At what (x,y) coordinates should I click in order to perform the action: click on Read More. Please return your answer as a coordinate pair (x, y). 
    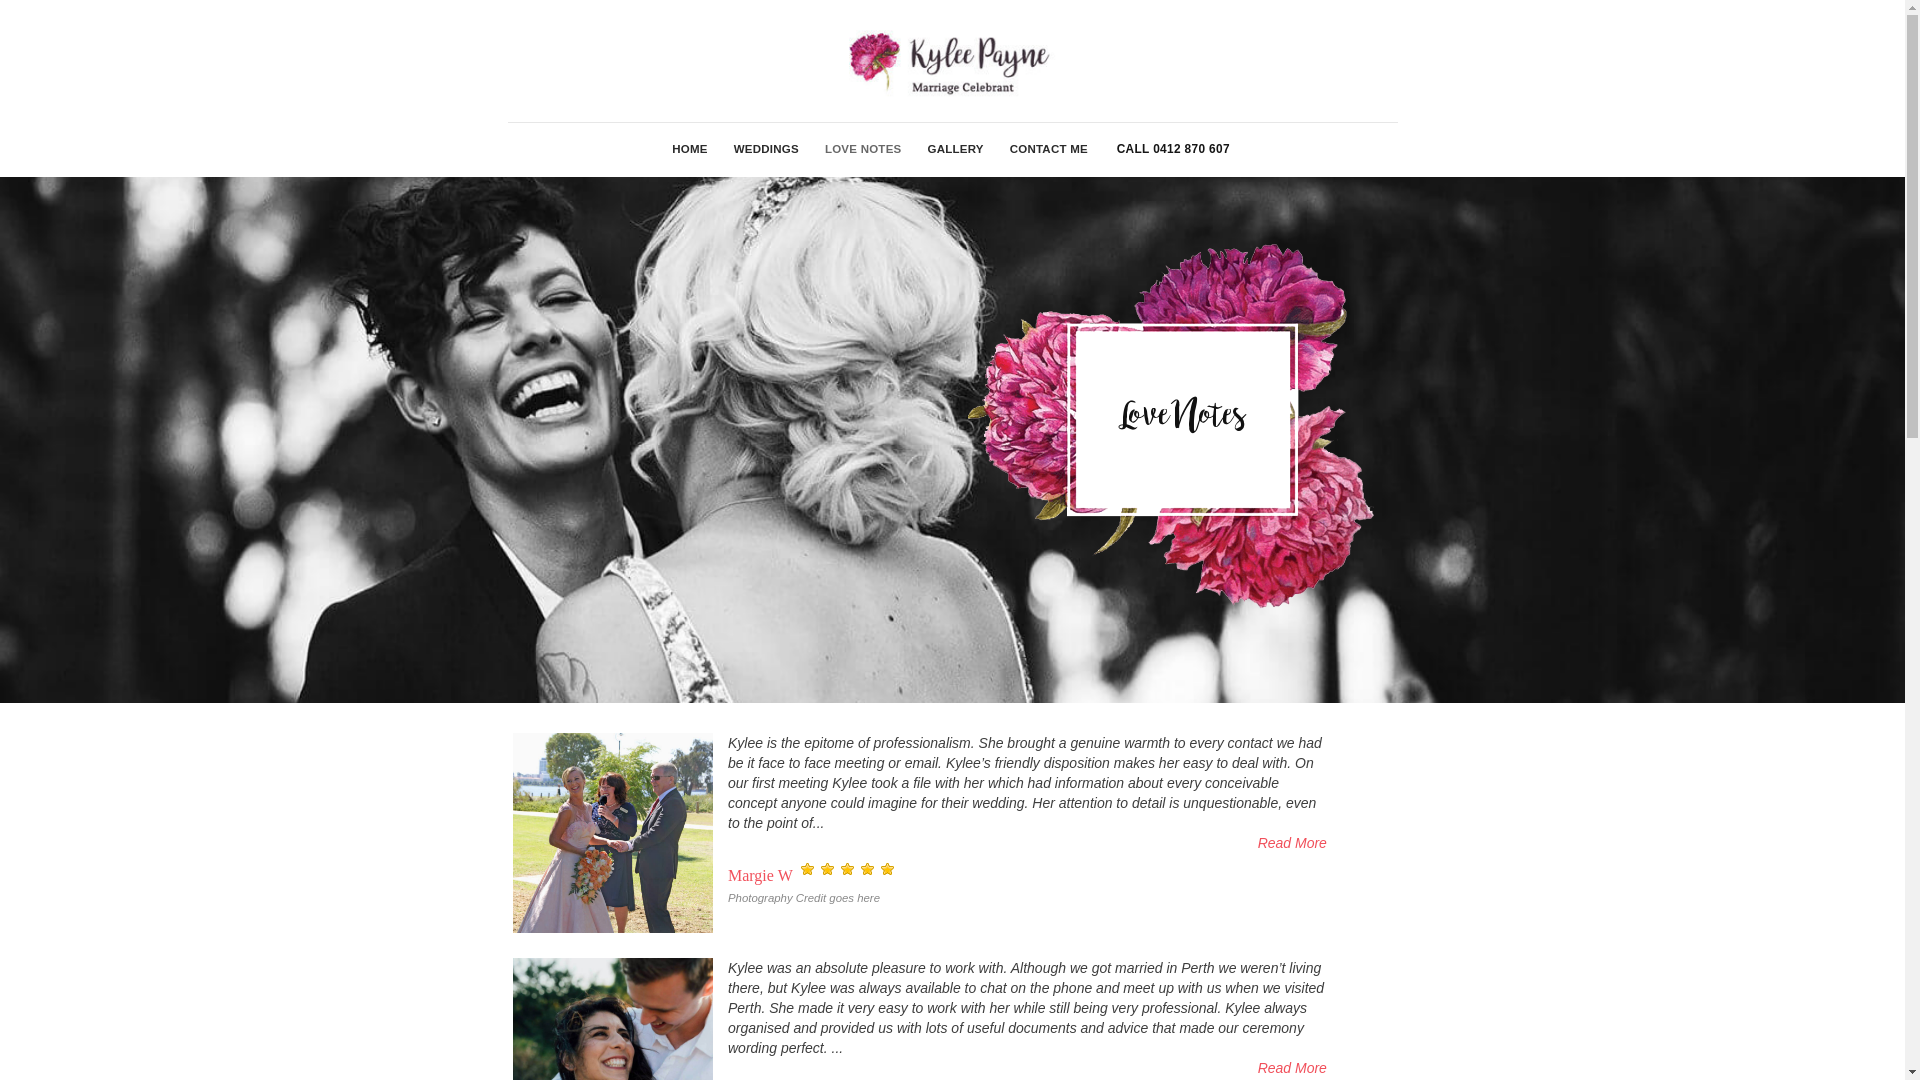
    Looking at the image, I should click on (1028, 1068).